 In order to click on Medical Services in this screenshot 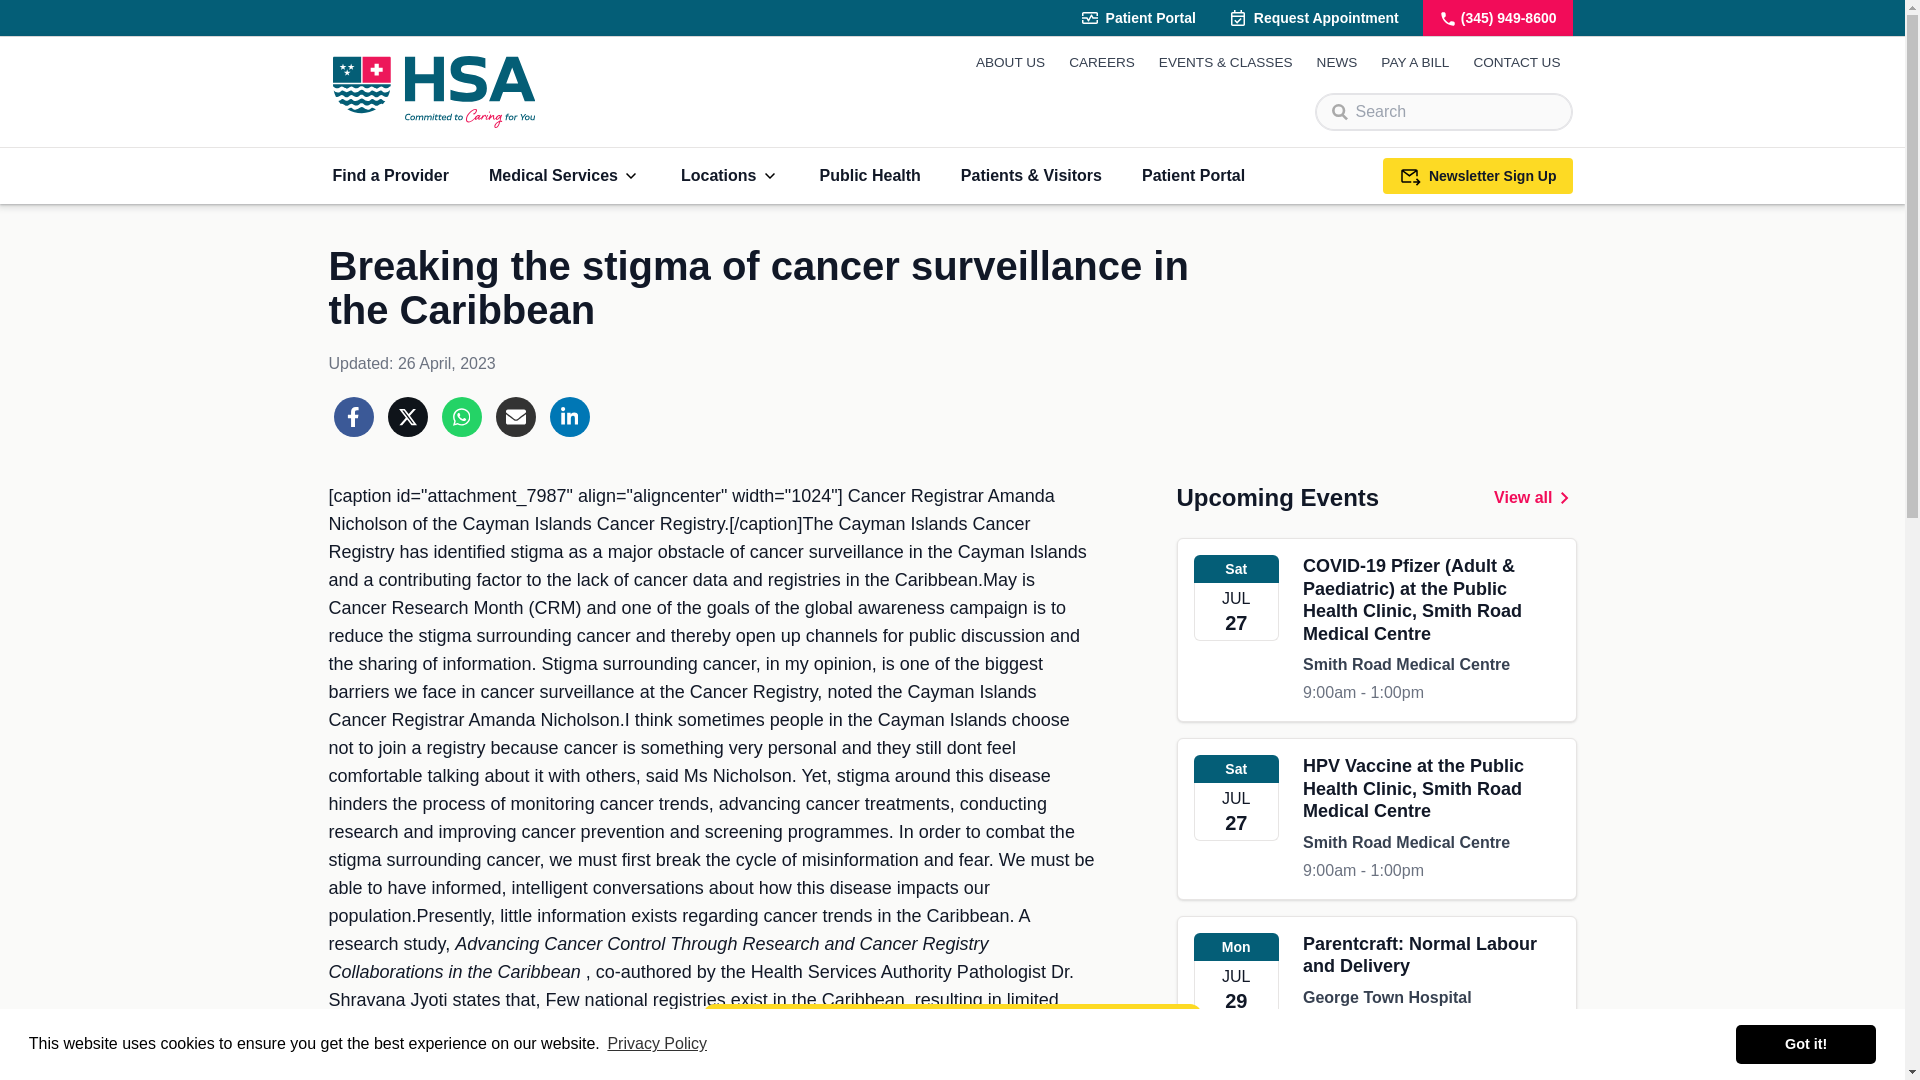, I will do `click(565, 176)`.